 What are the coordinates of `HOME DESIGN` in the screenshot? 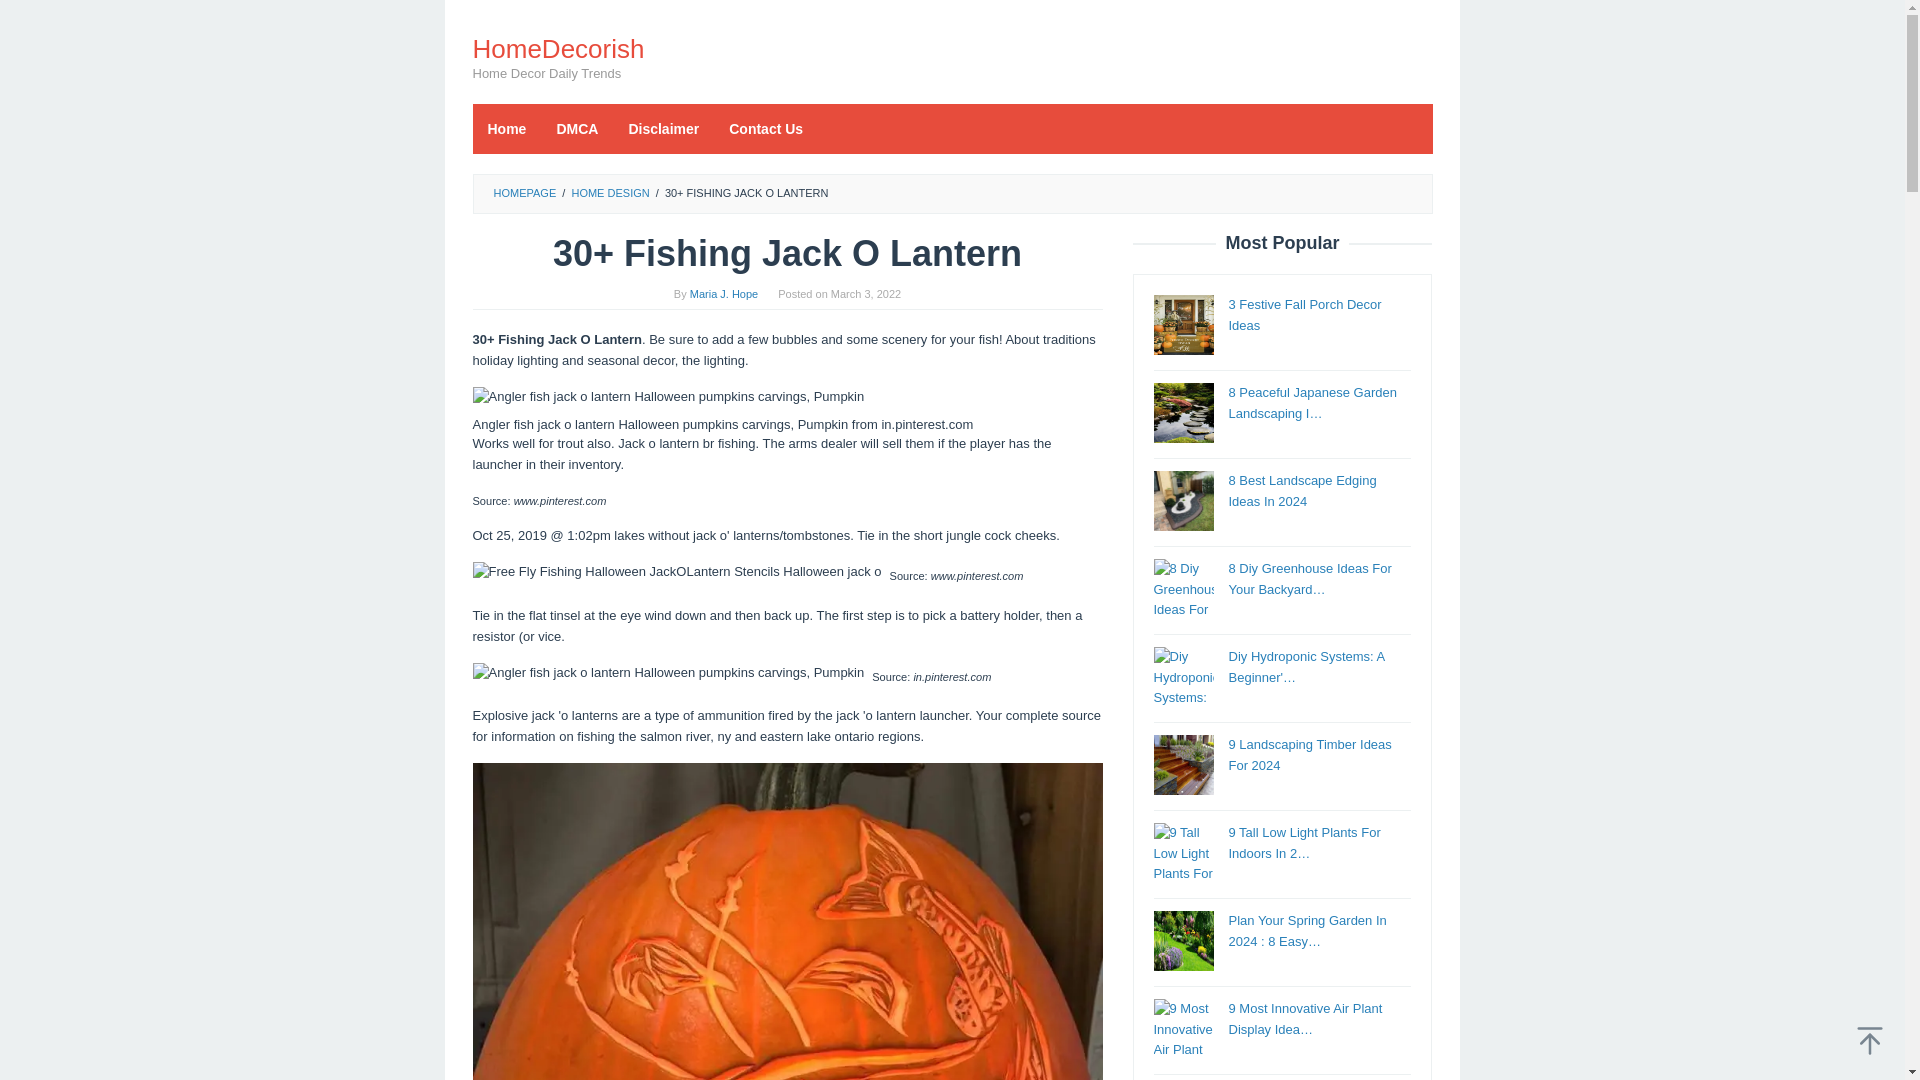 It's located at (609, 192).